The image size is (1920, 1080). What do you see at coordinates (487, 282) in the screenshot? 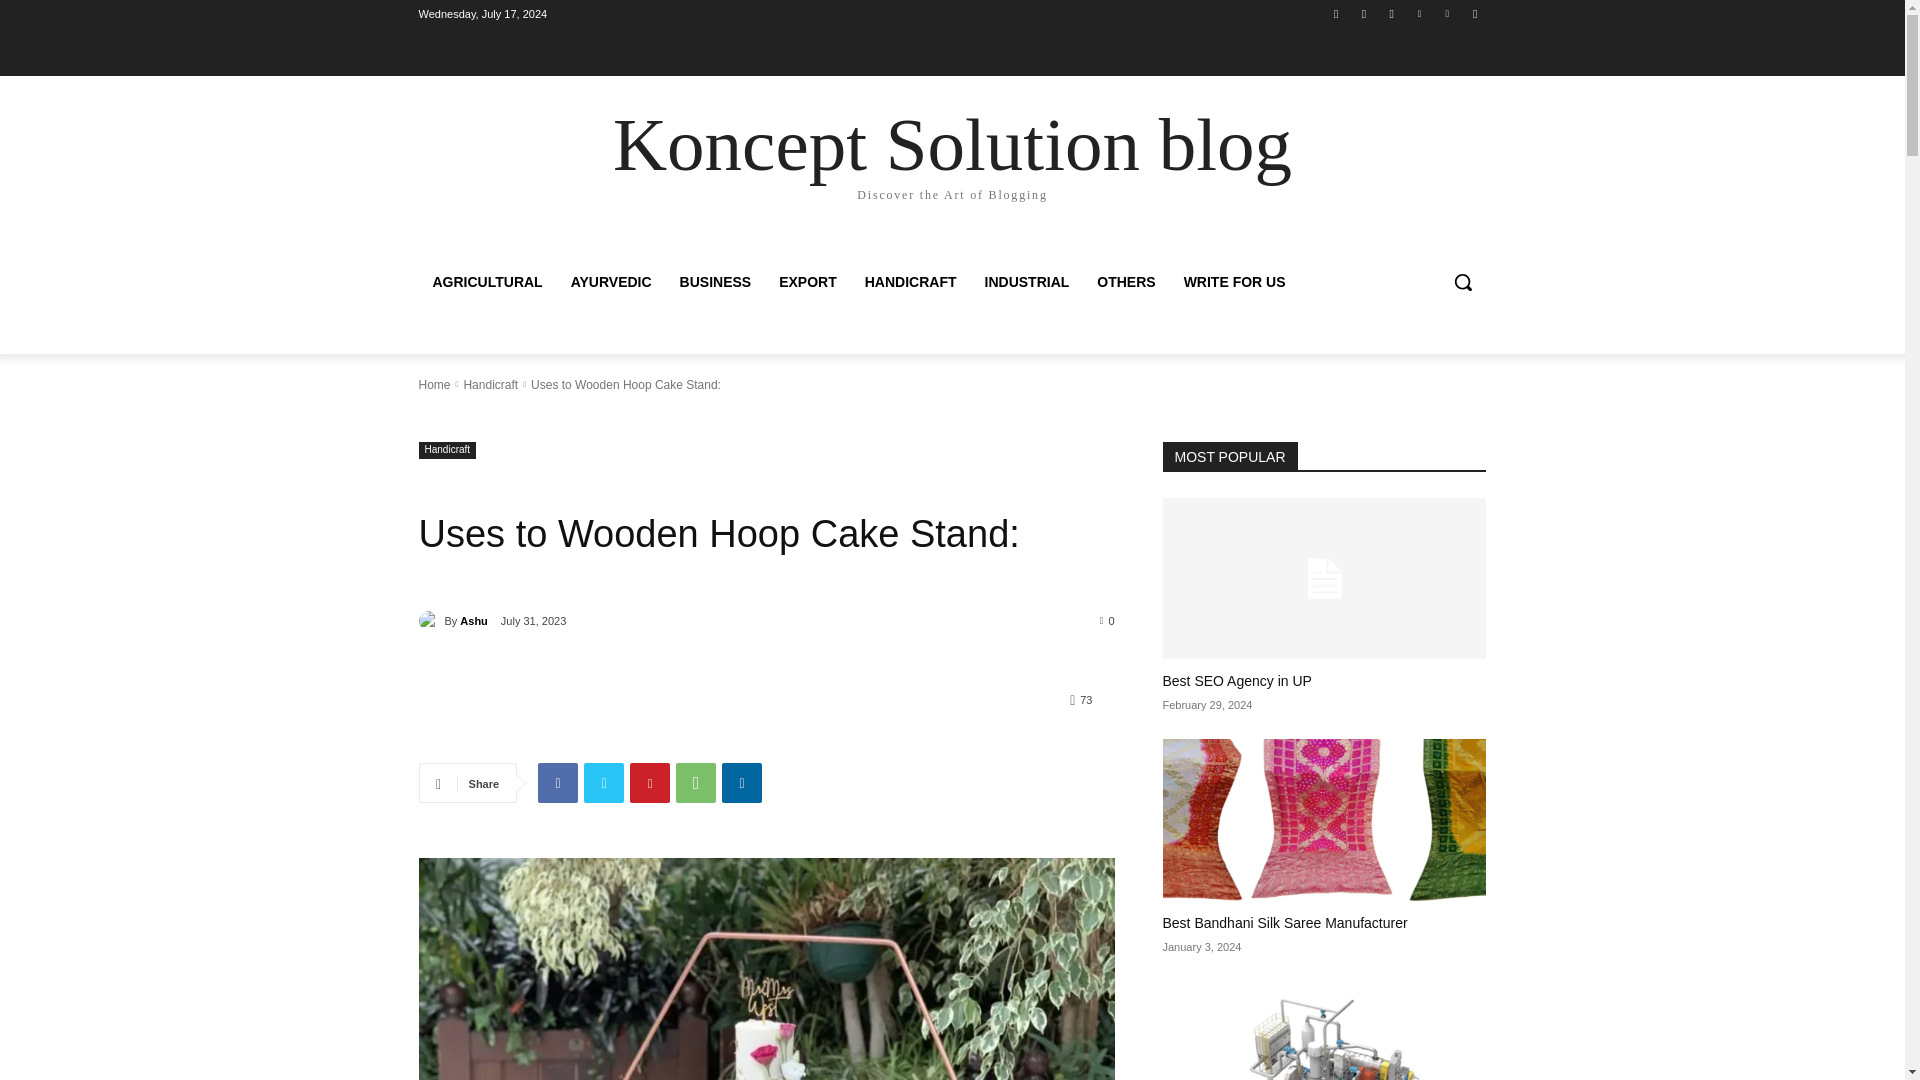
I see `AGRICULTURAL` at bounding box center [487, 282].